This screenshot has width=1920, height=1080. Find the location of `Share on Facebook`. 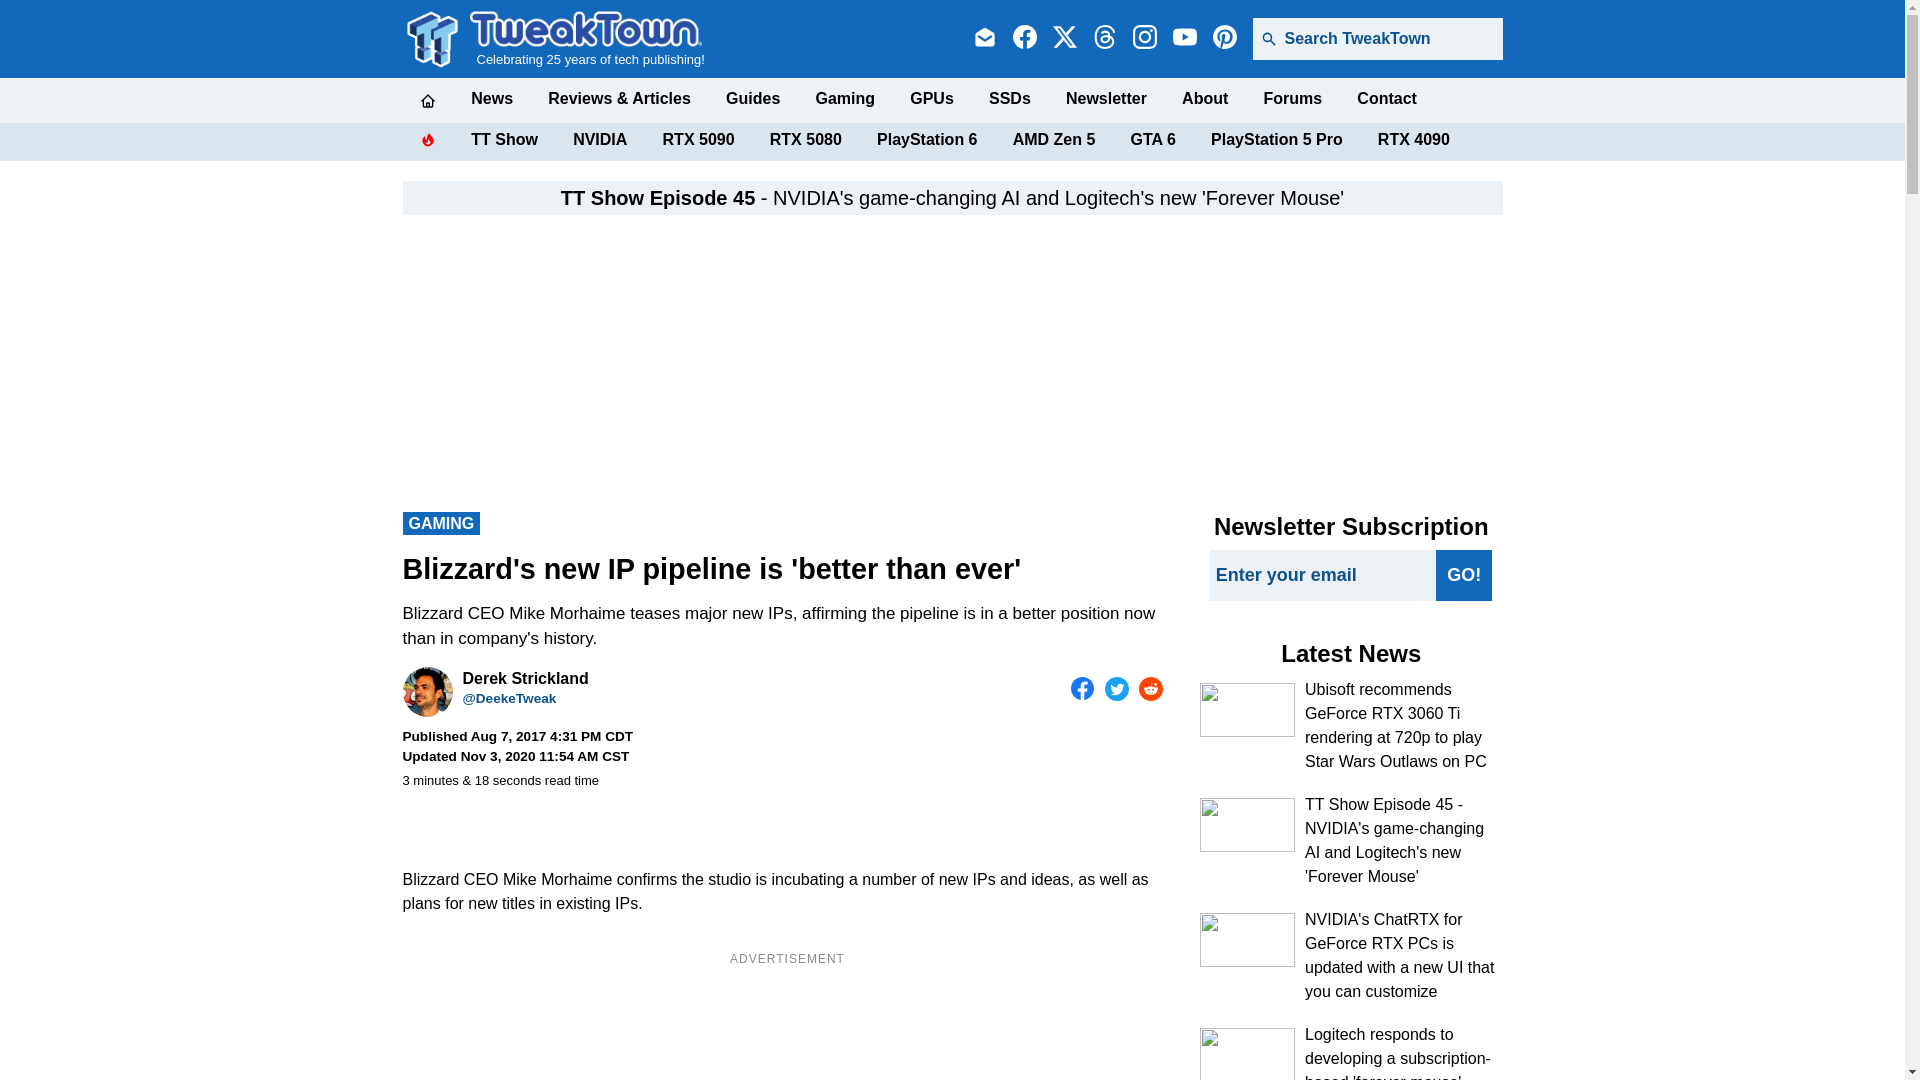

Share on Facebook is located at coordinates (1082, 688).